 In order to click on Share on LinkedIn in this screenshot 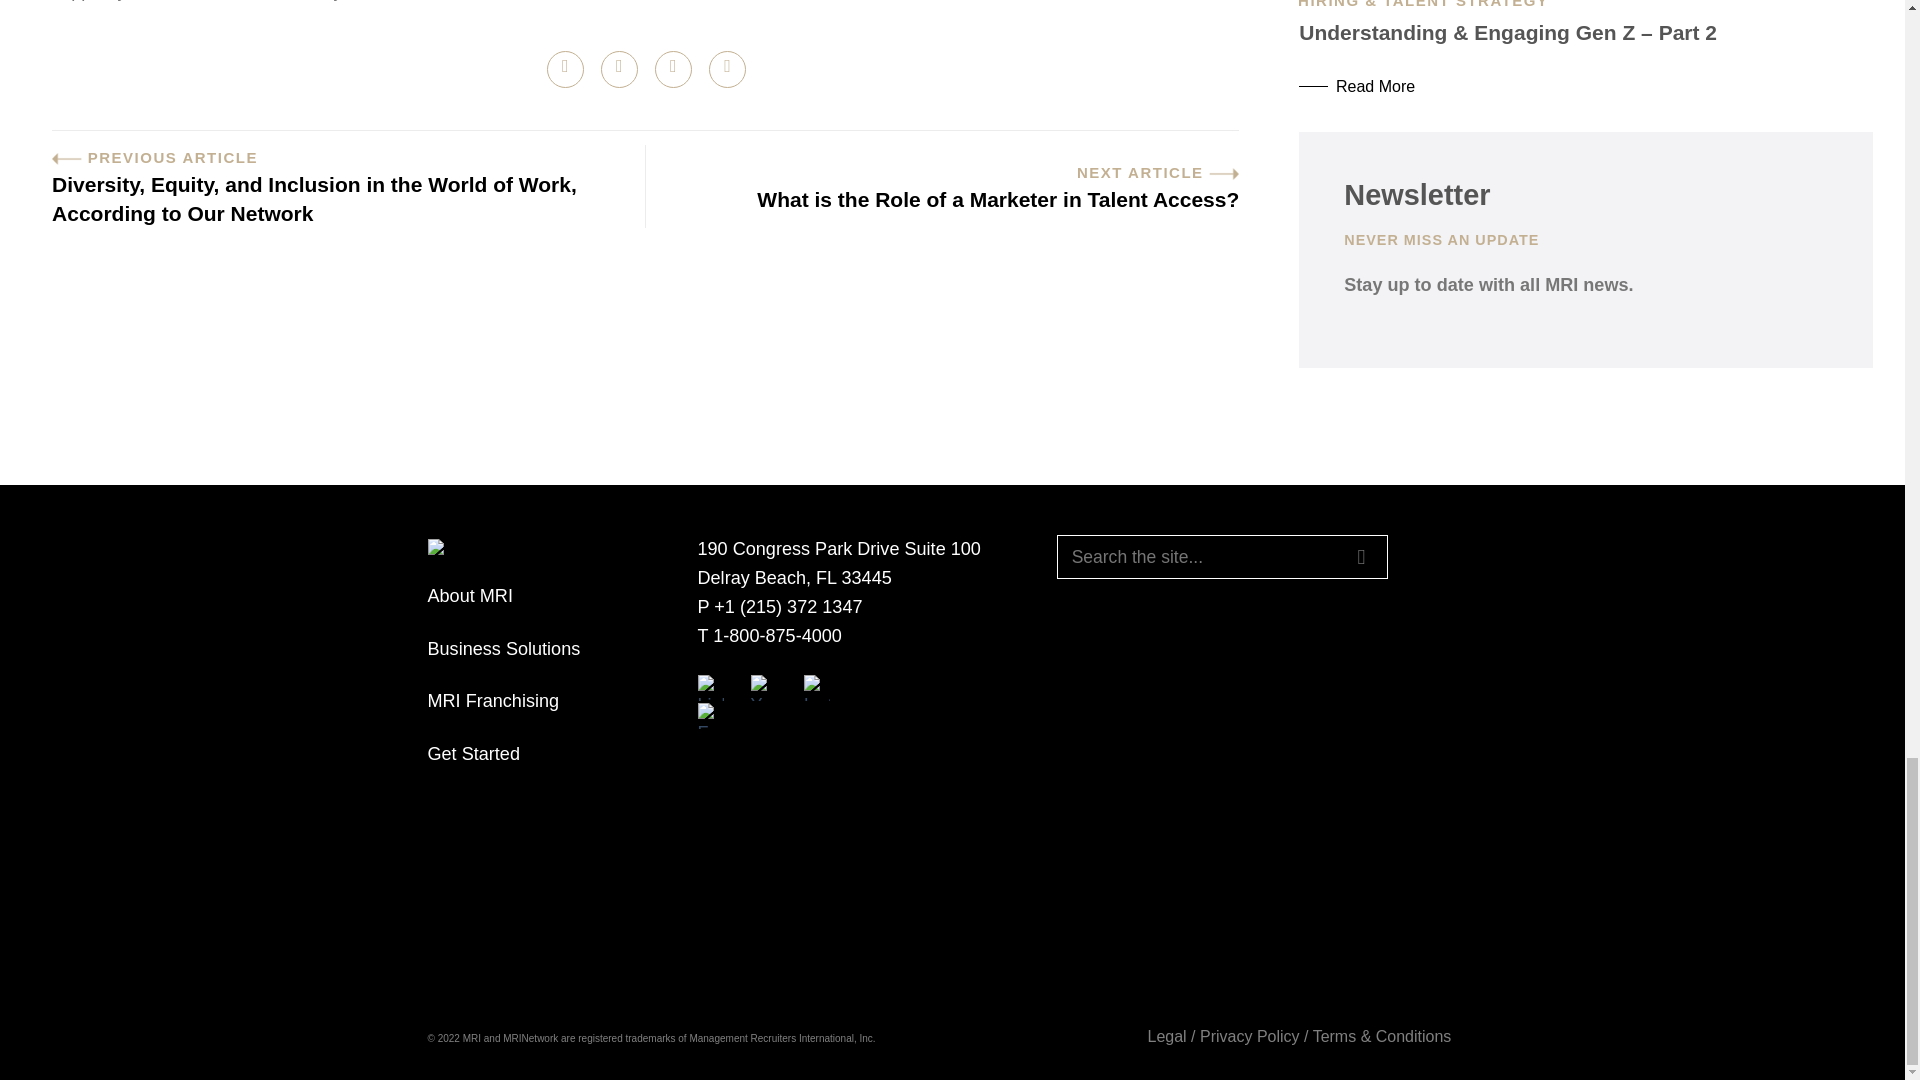, I will do `click(727, 68)`.